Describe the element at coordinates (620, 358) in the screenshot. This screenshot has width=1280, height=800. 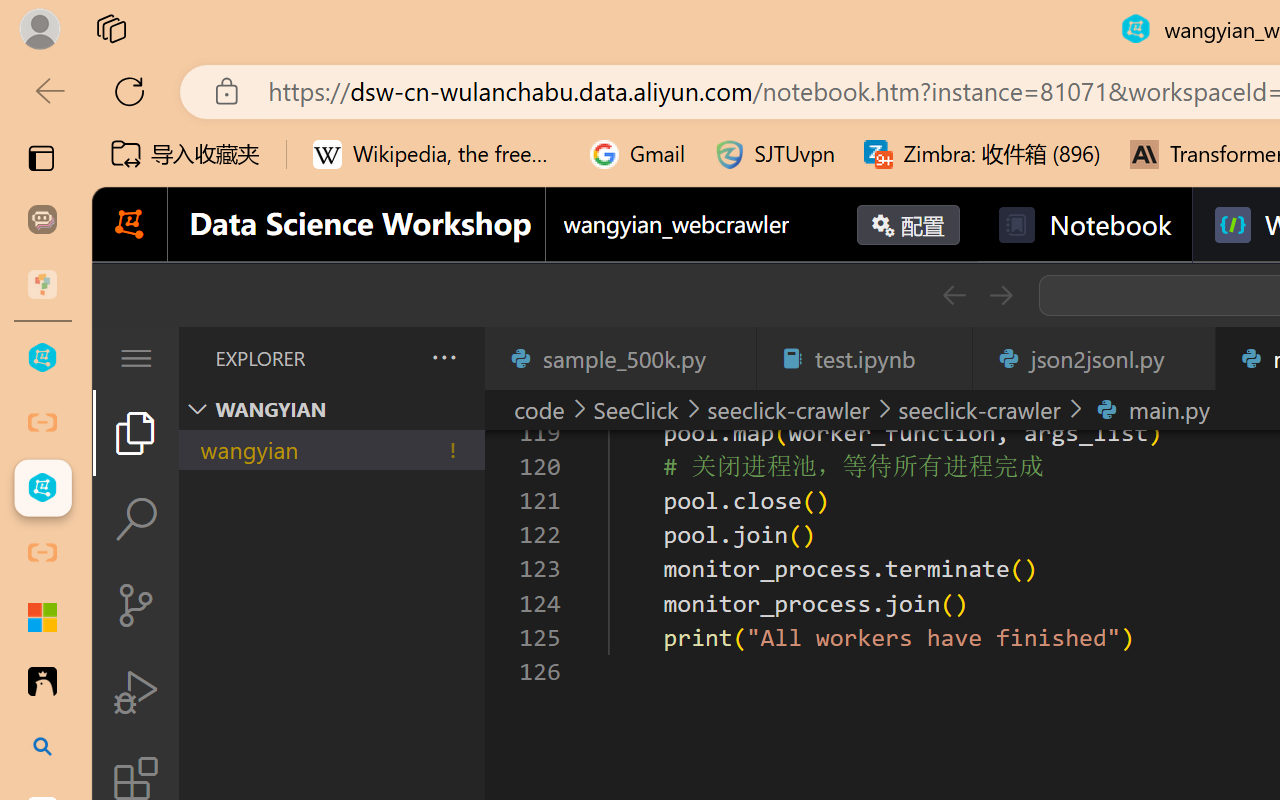
I see `sample_500k.py` at that location.